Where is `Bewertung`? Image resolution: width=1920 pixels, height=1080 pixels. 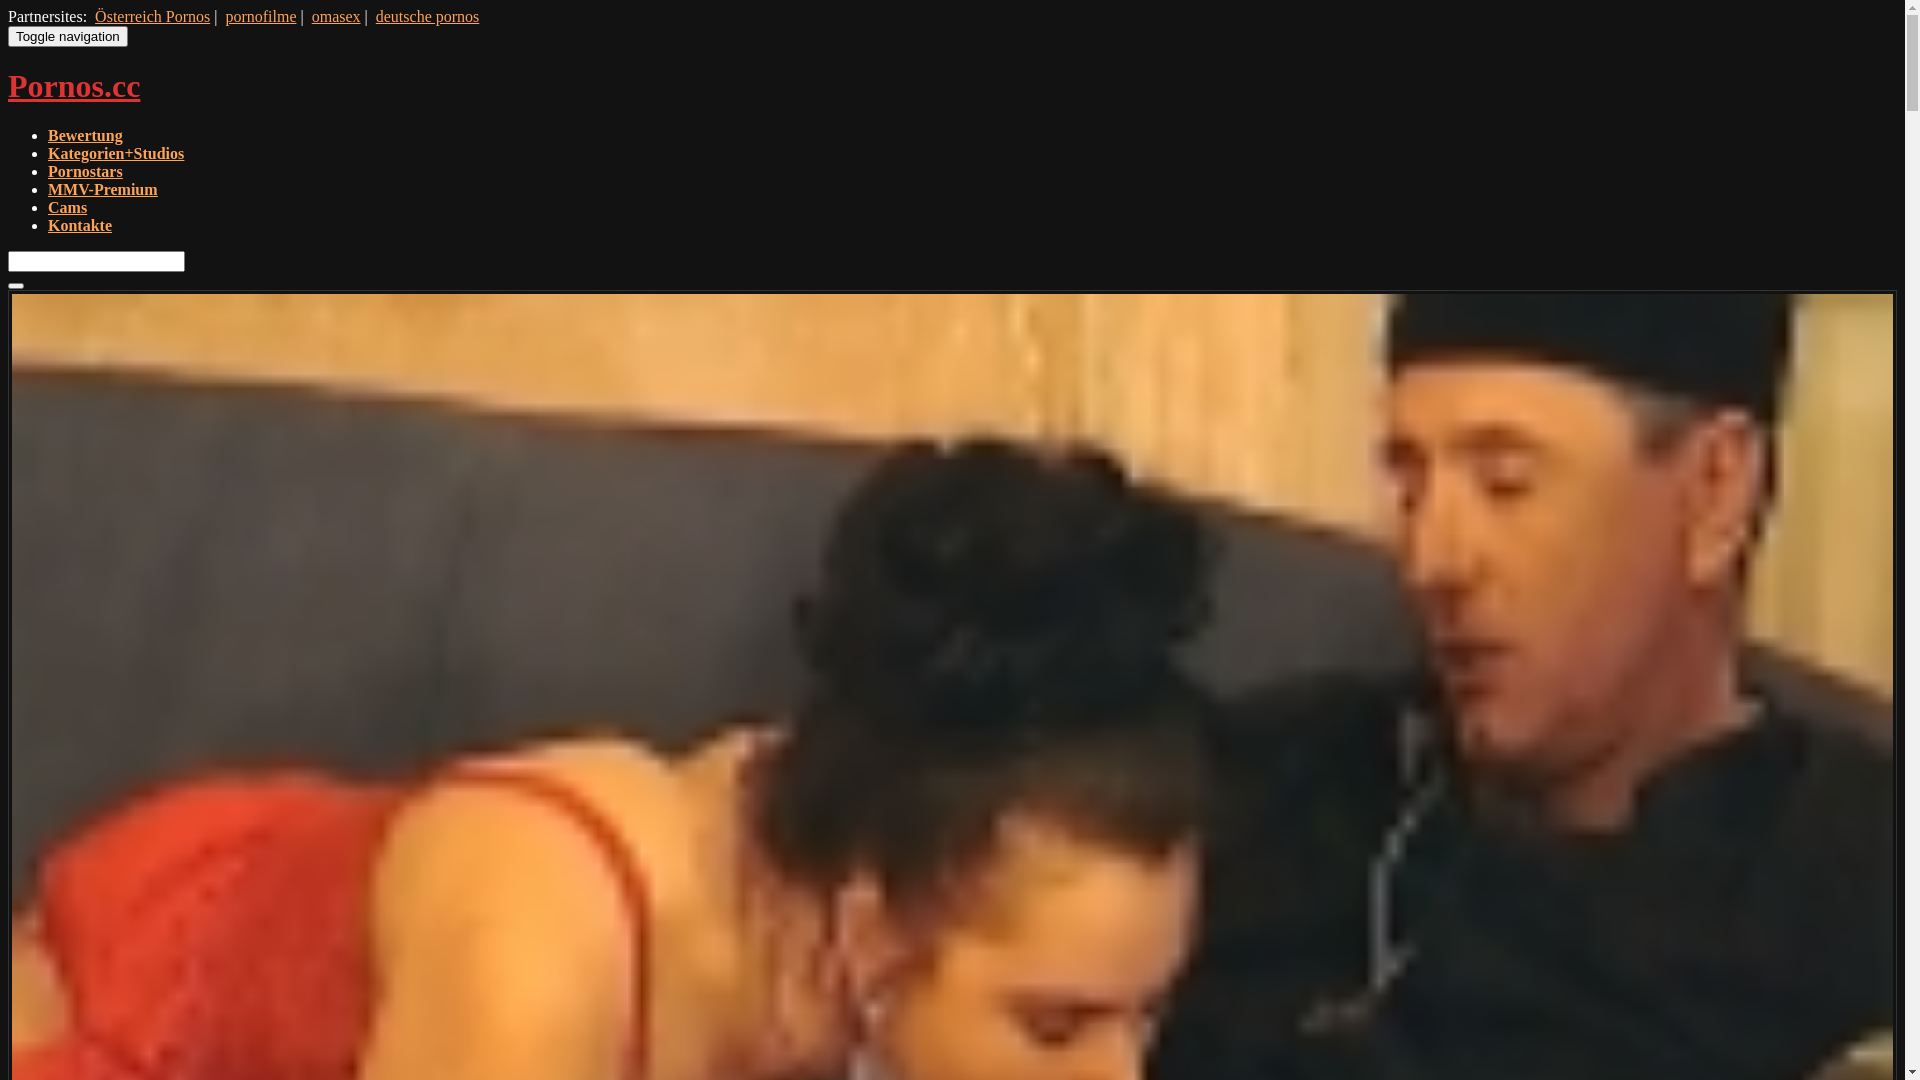
Bewertung is located at coordinates (85, 136).